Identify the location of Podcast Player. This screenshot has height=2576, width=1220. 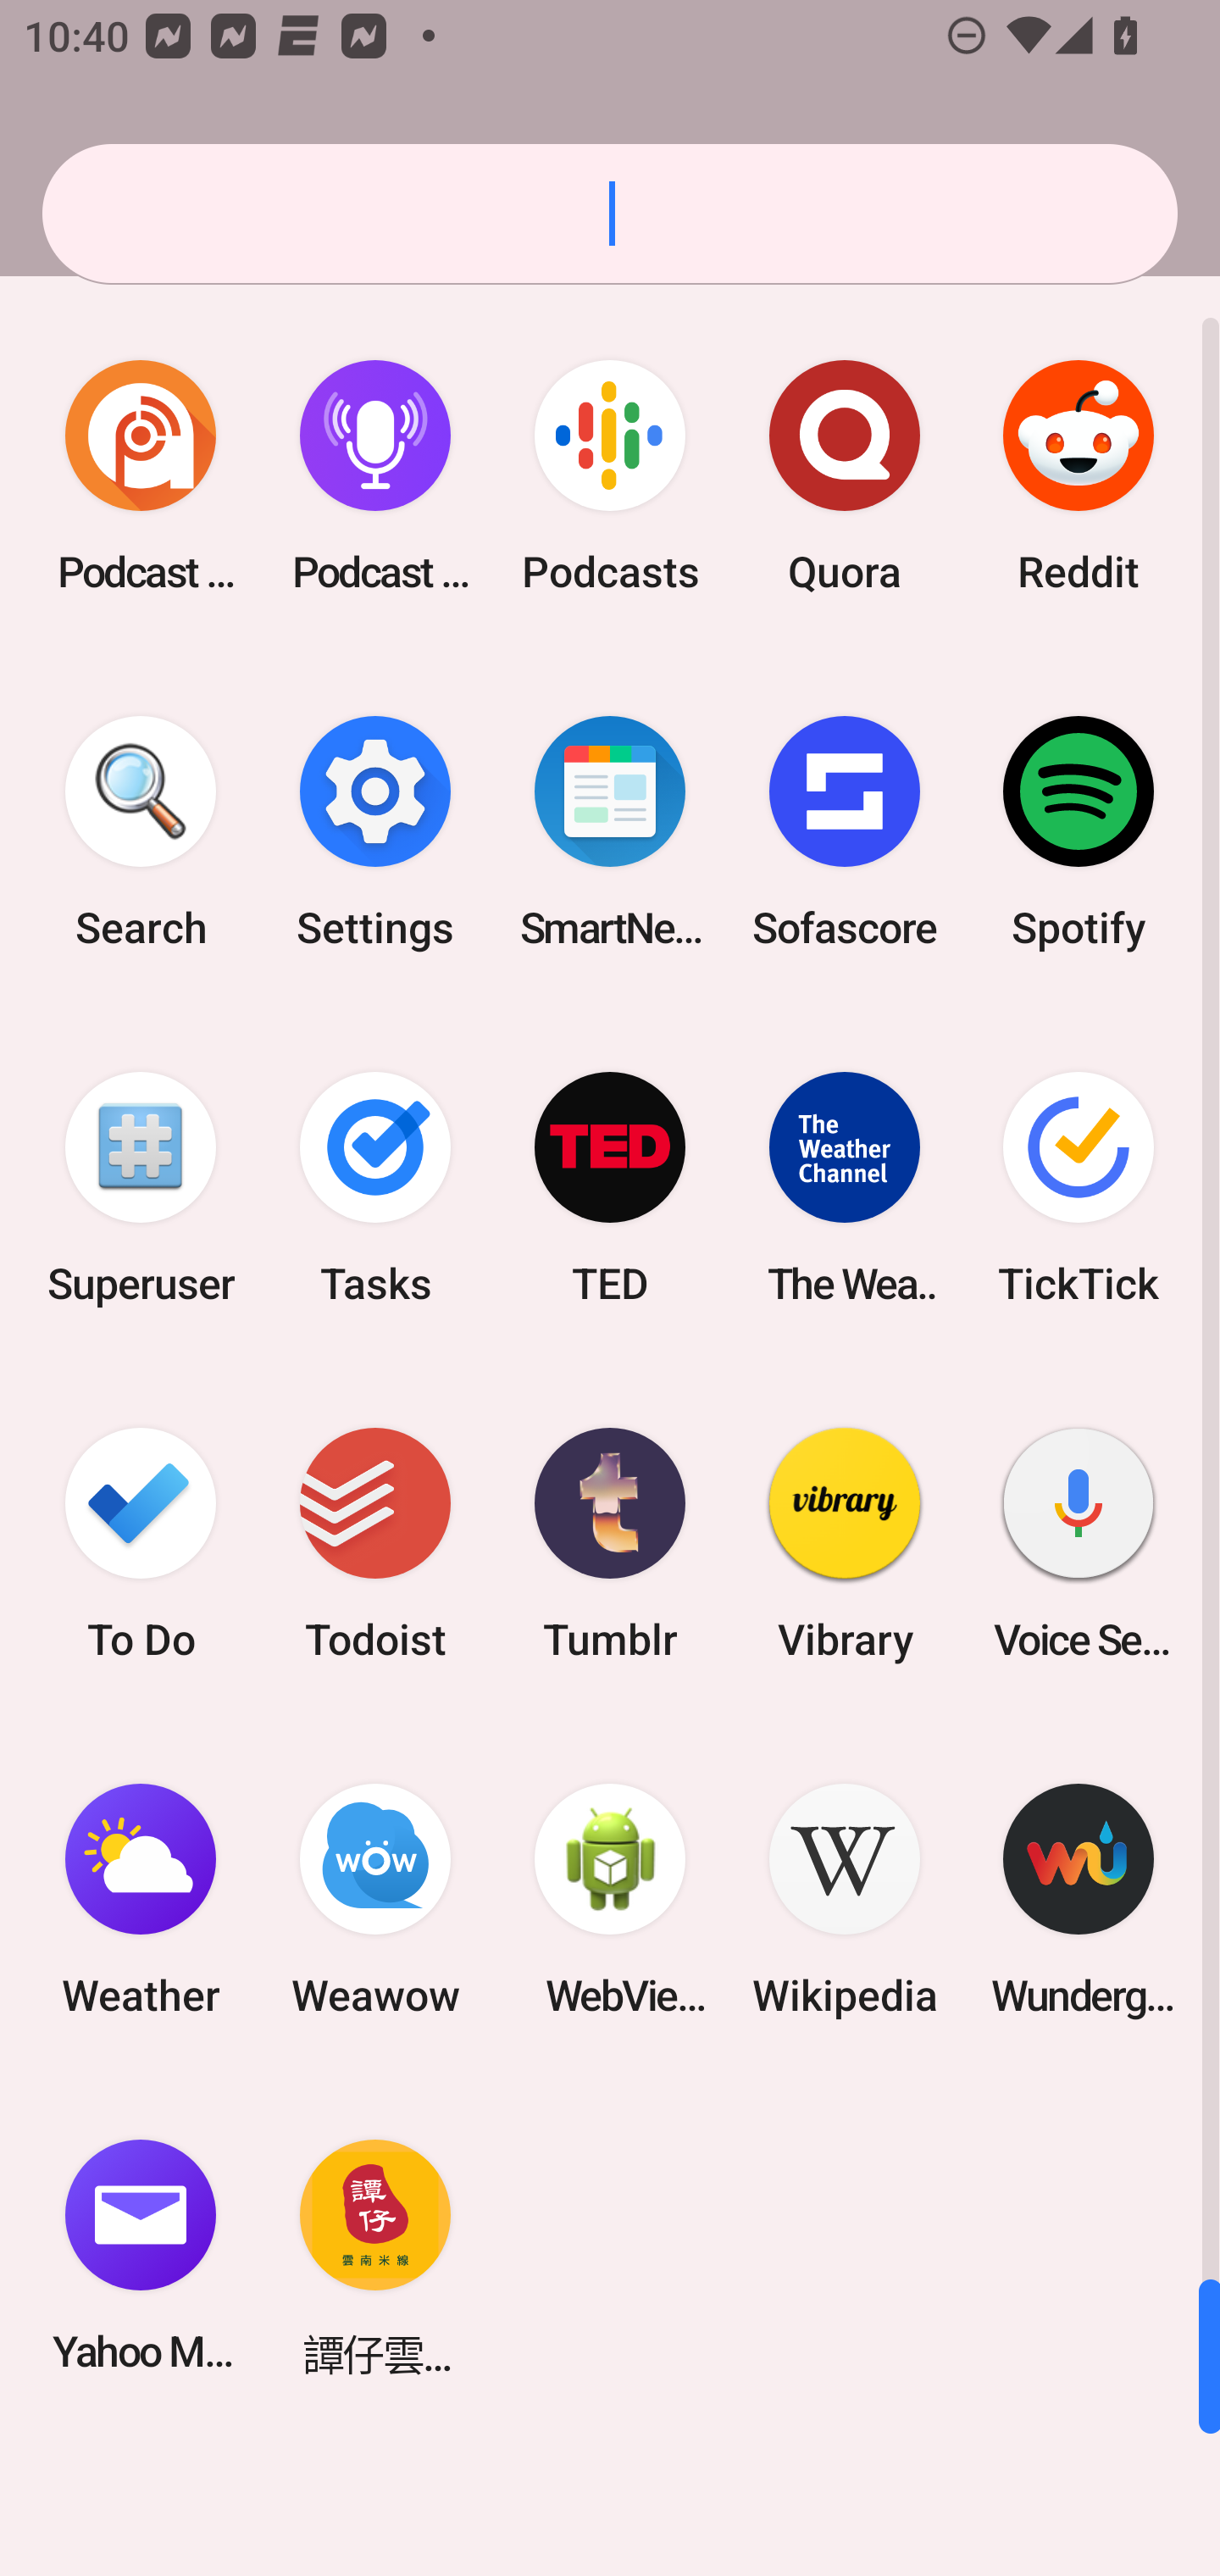
(375, 476).